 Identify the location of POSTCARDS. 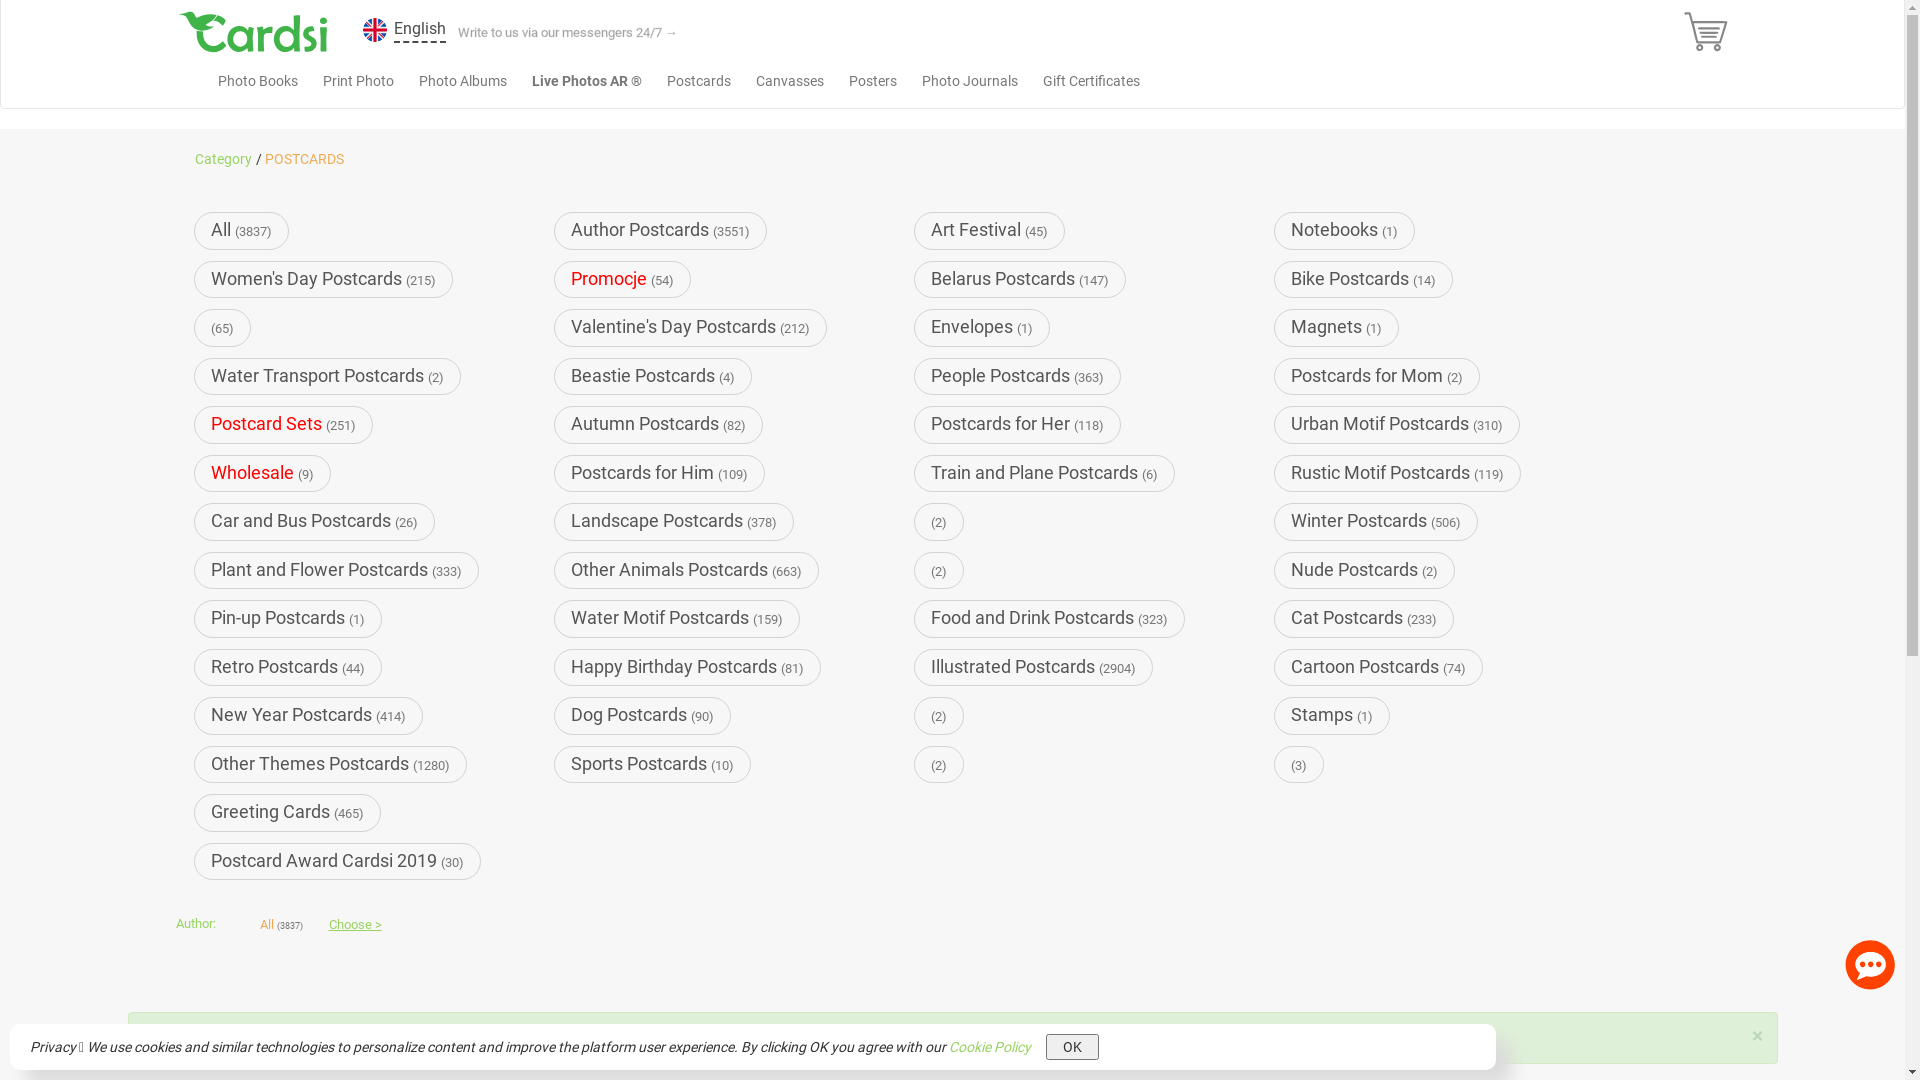
(304, 159).